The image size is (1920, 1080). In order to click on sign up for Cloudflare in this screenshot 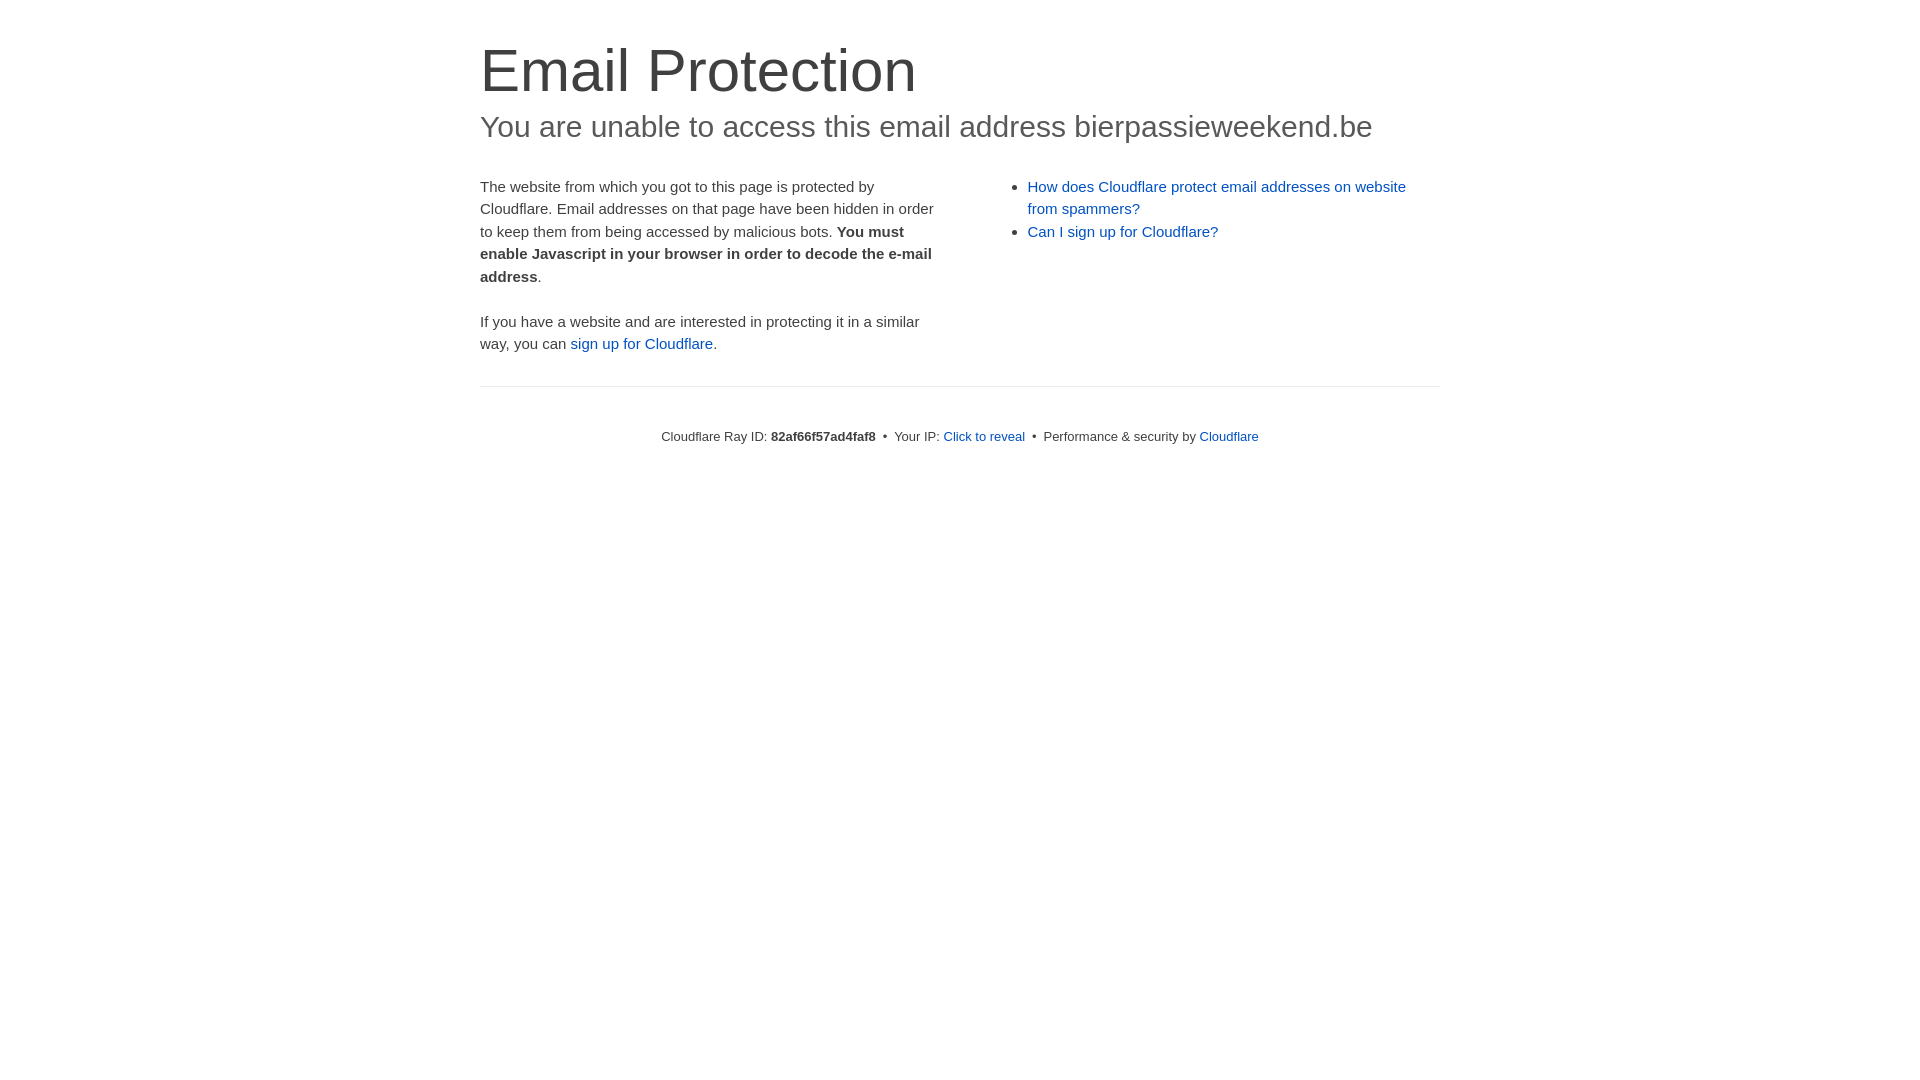, I will do `click(642, 344)`.